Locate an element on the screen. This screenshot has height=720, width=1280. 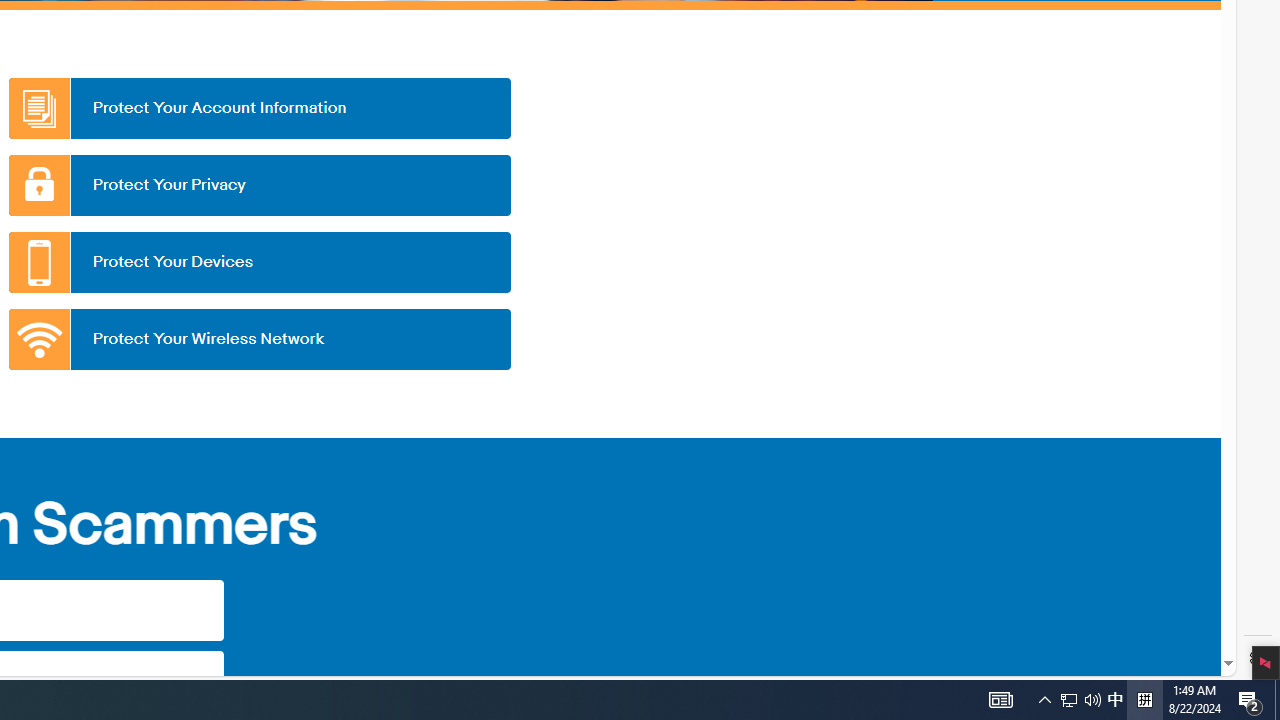
Protect Your Account Information is located at coordinates (259, 108).